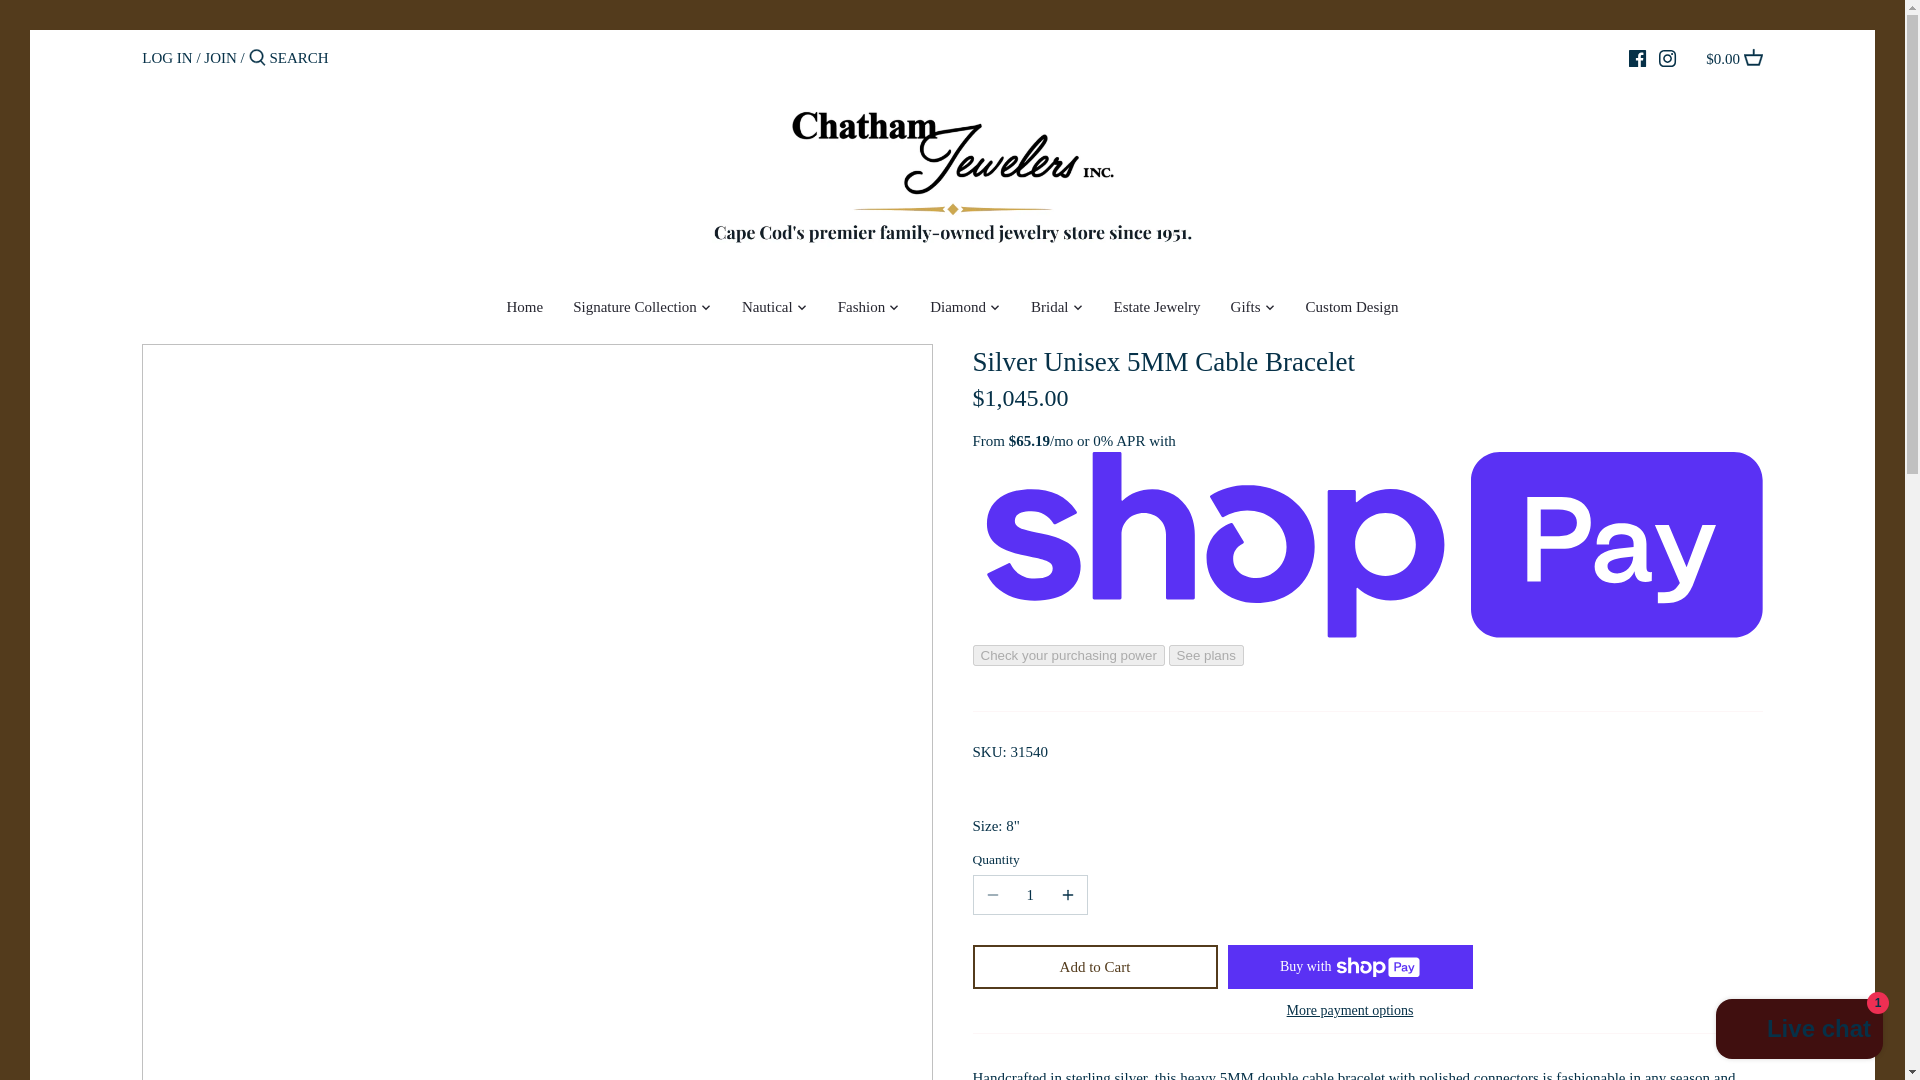 This screenshot has height=1080, width=1920. I want to click on Fashion, so click(862, 310).